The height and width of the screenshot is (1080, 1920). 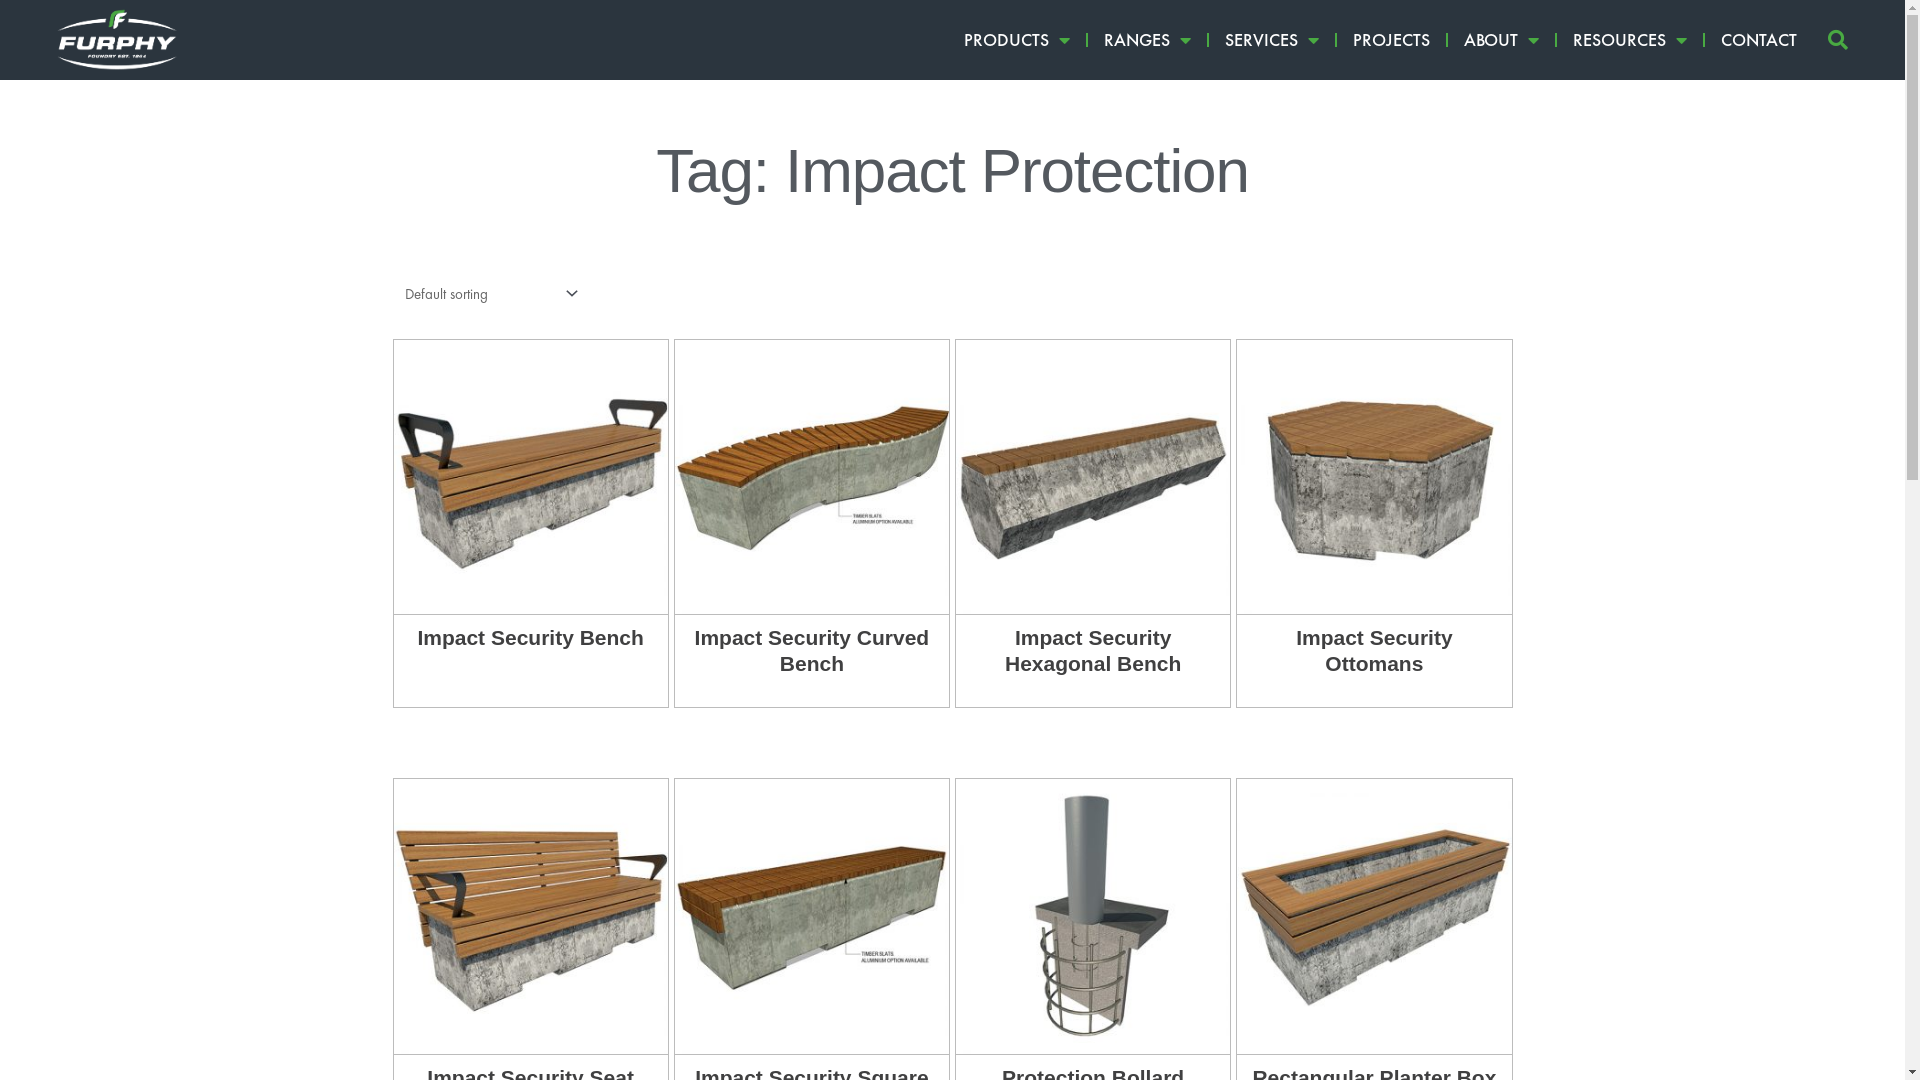 What do you see at coordinates (530, 648) in the screenshot?
I see `Impact Security Bench` at bounding box center [530, 648].